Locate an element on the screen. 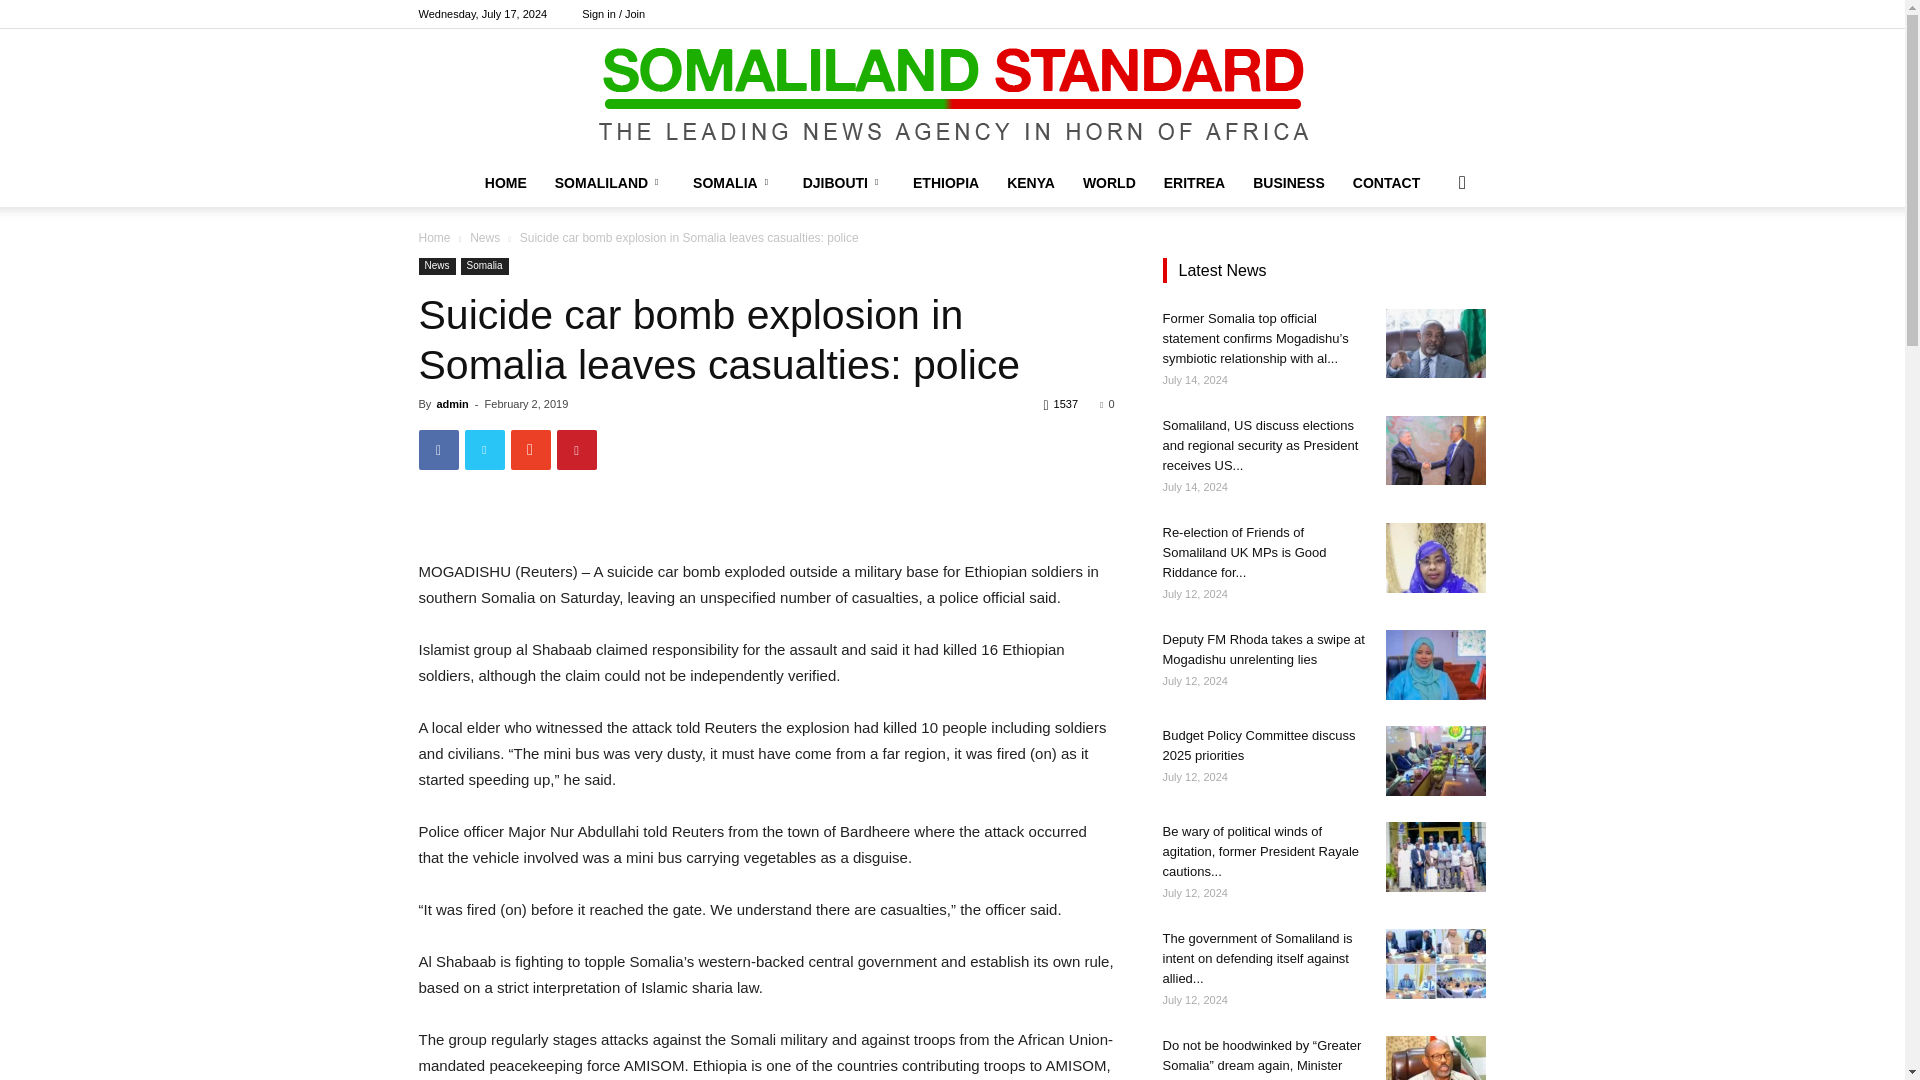 This screenshot has height=1080, width=1920. Twitter is located at coordinates (1438, 14).